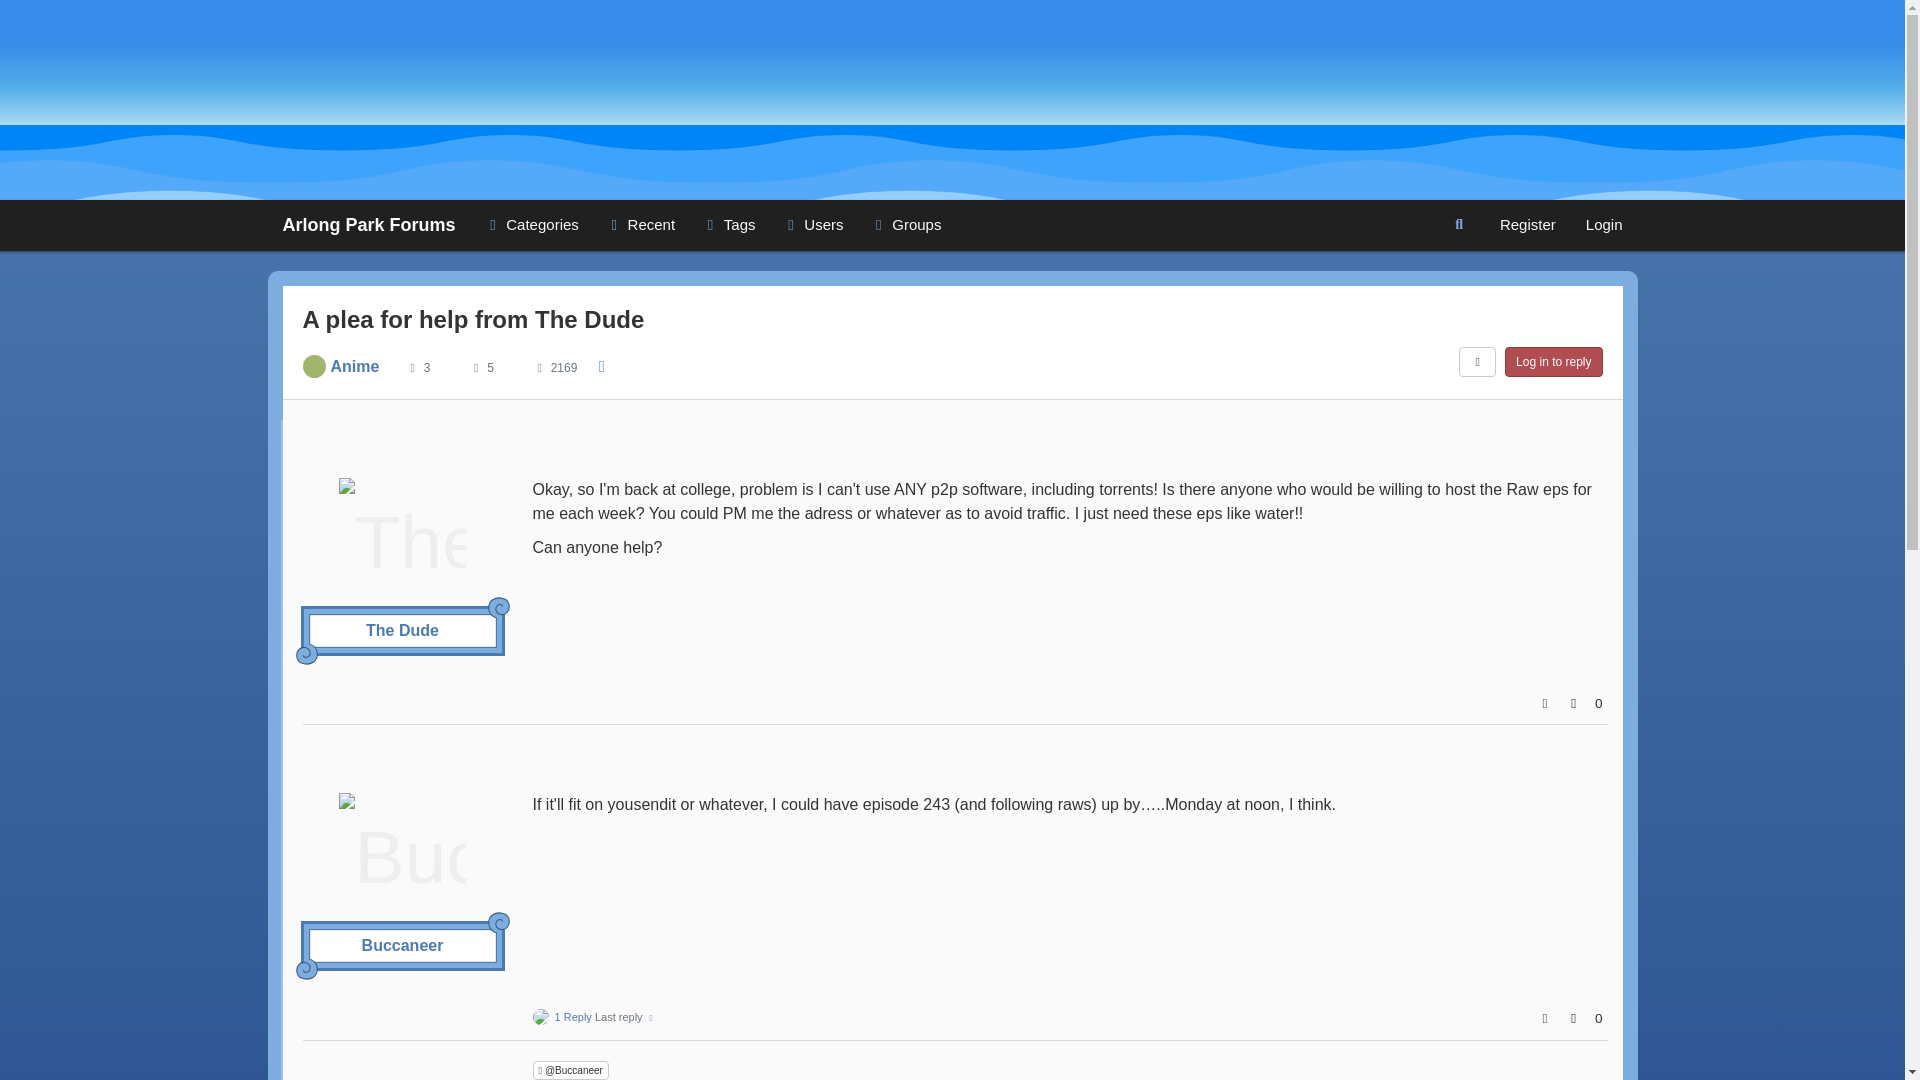  Describe the element at coordinates (412, 367) in the screenshot. I see `Posters` at that location.